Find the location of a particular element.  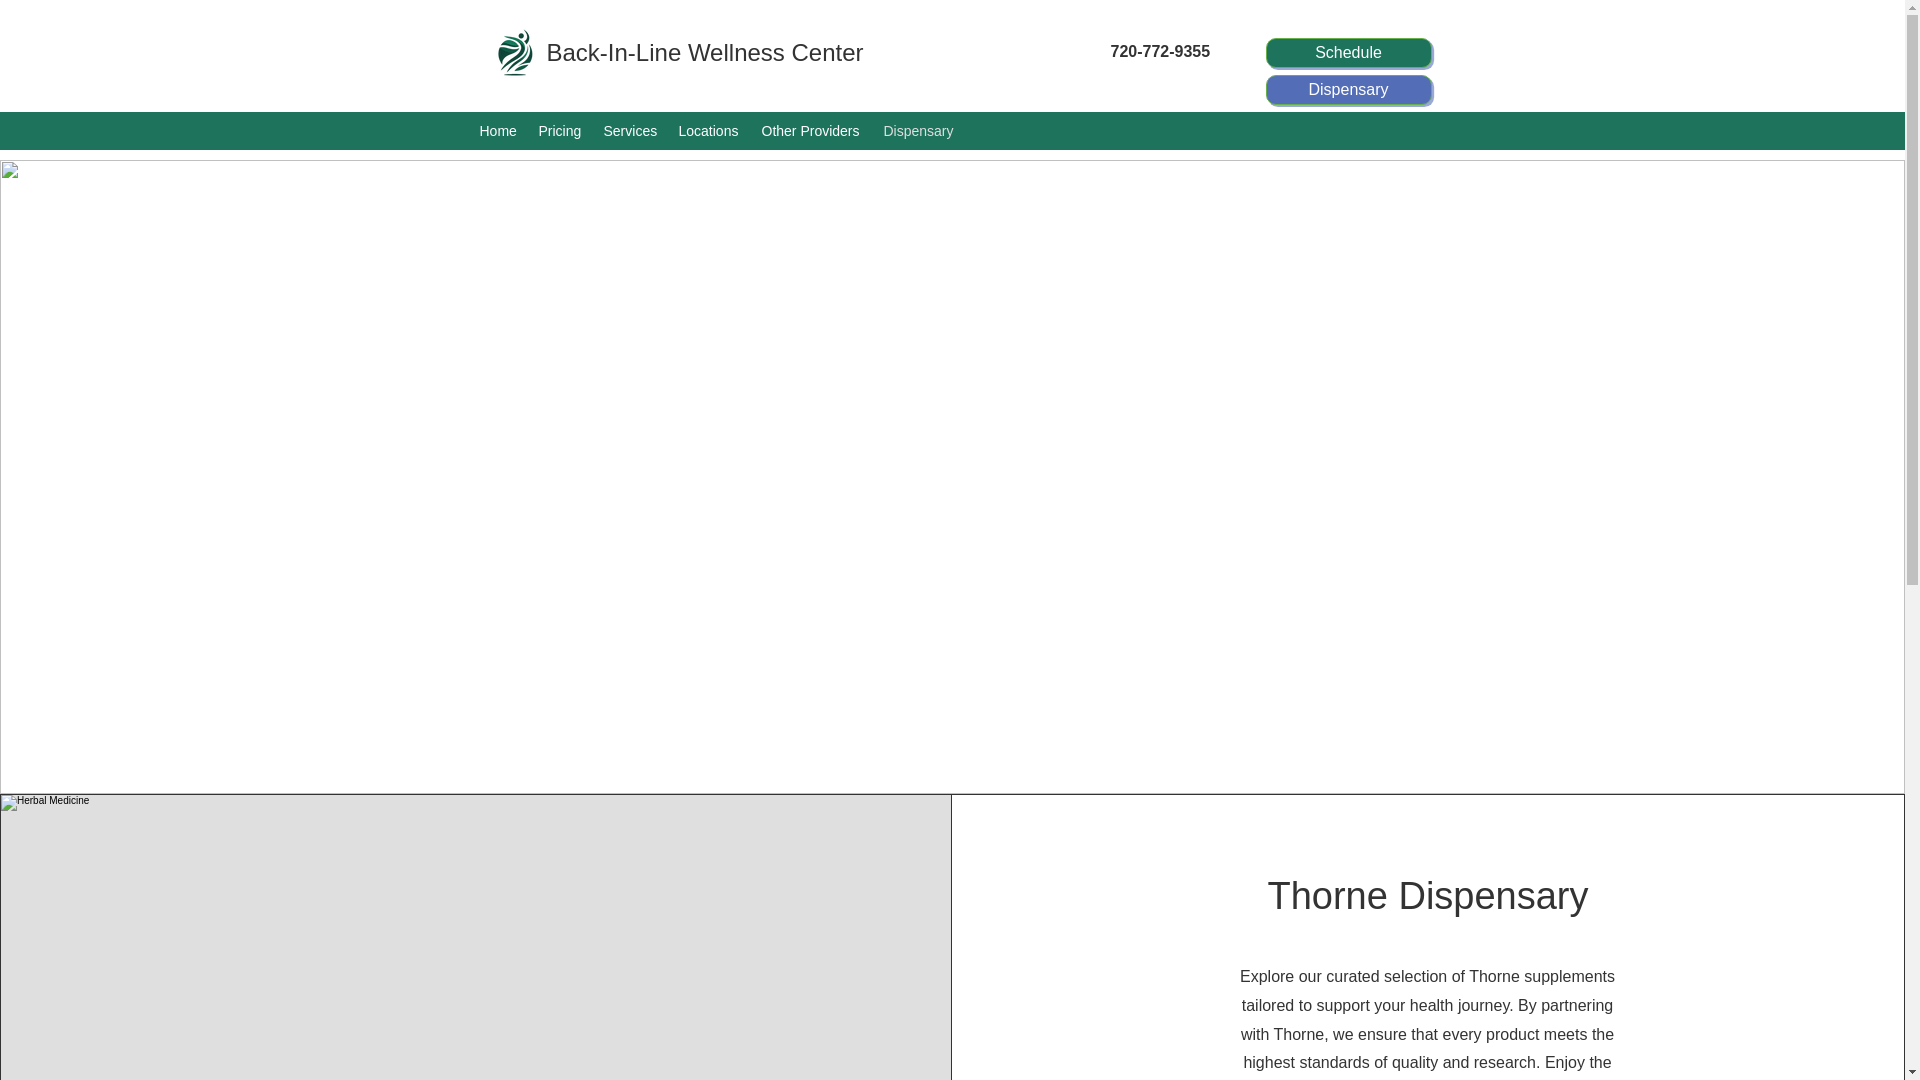

Dispensary is located at coordinates (1348, 89).